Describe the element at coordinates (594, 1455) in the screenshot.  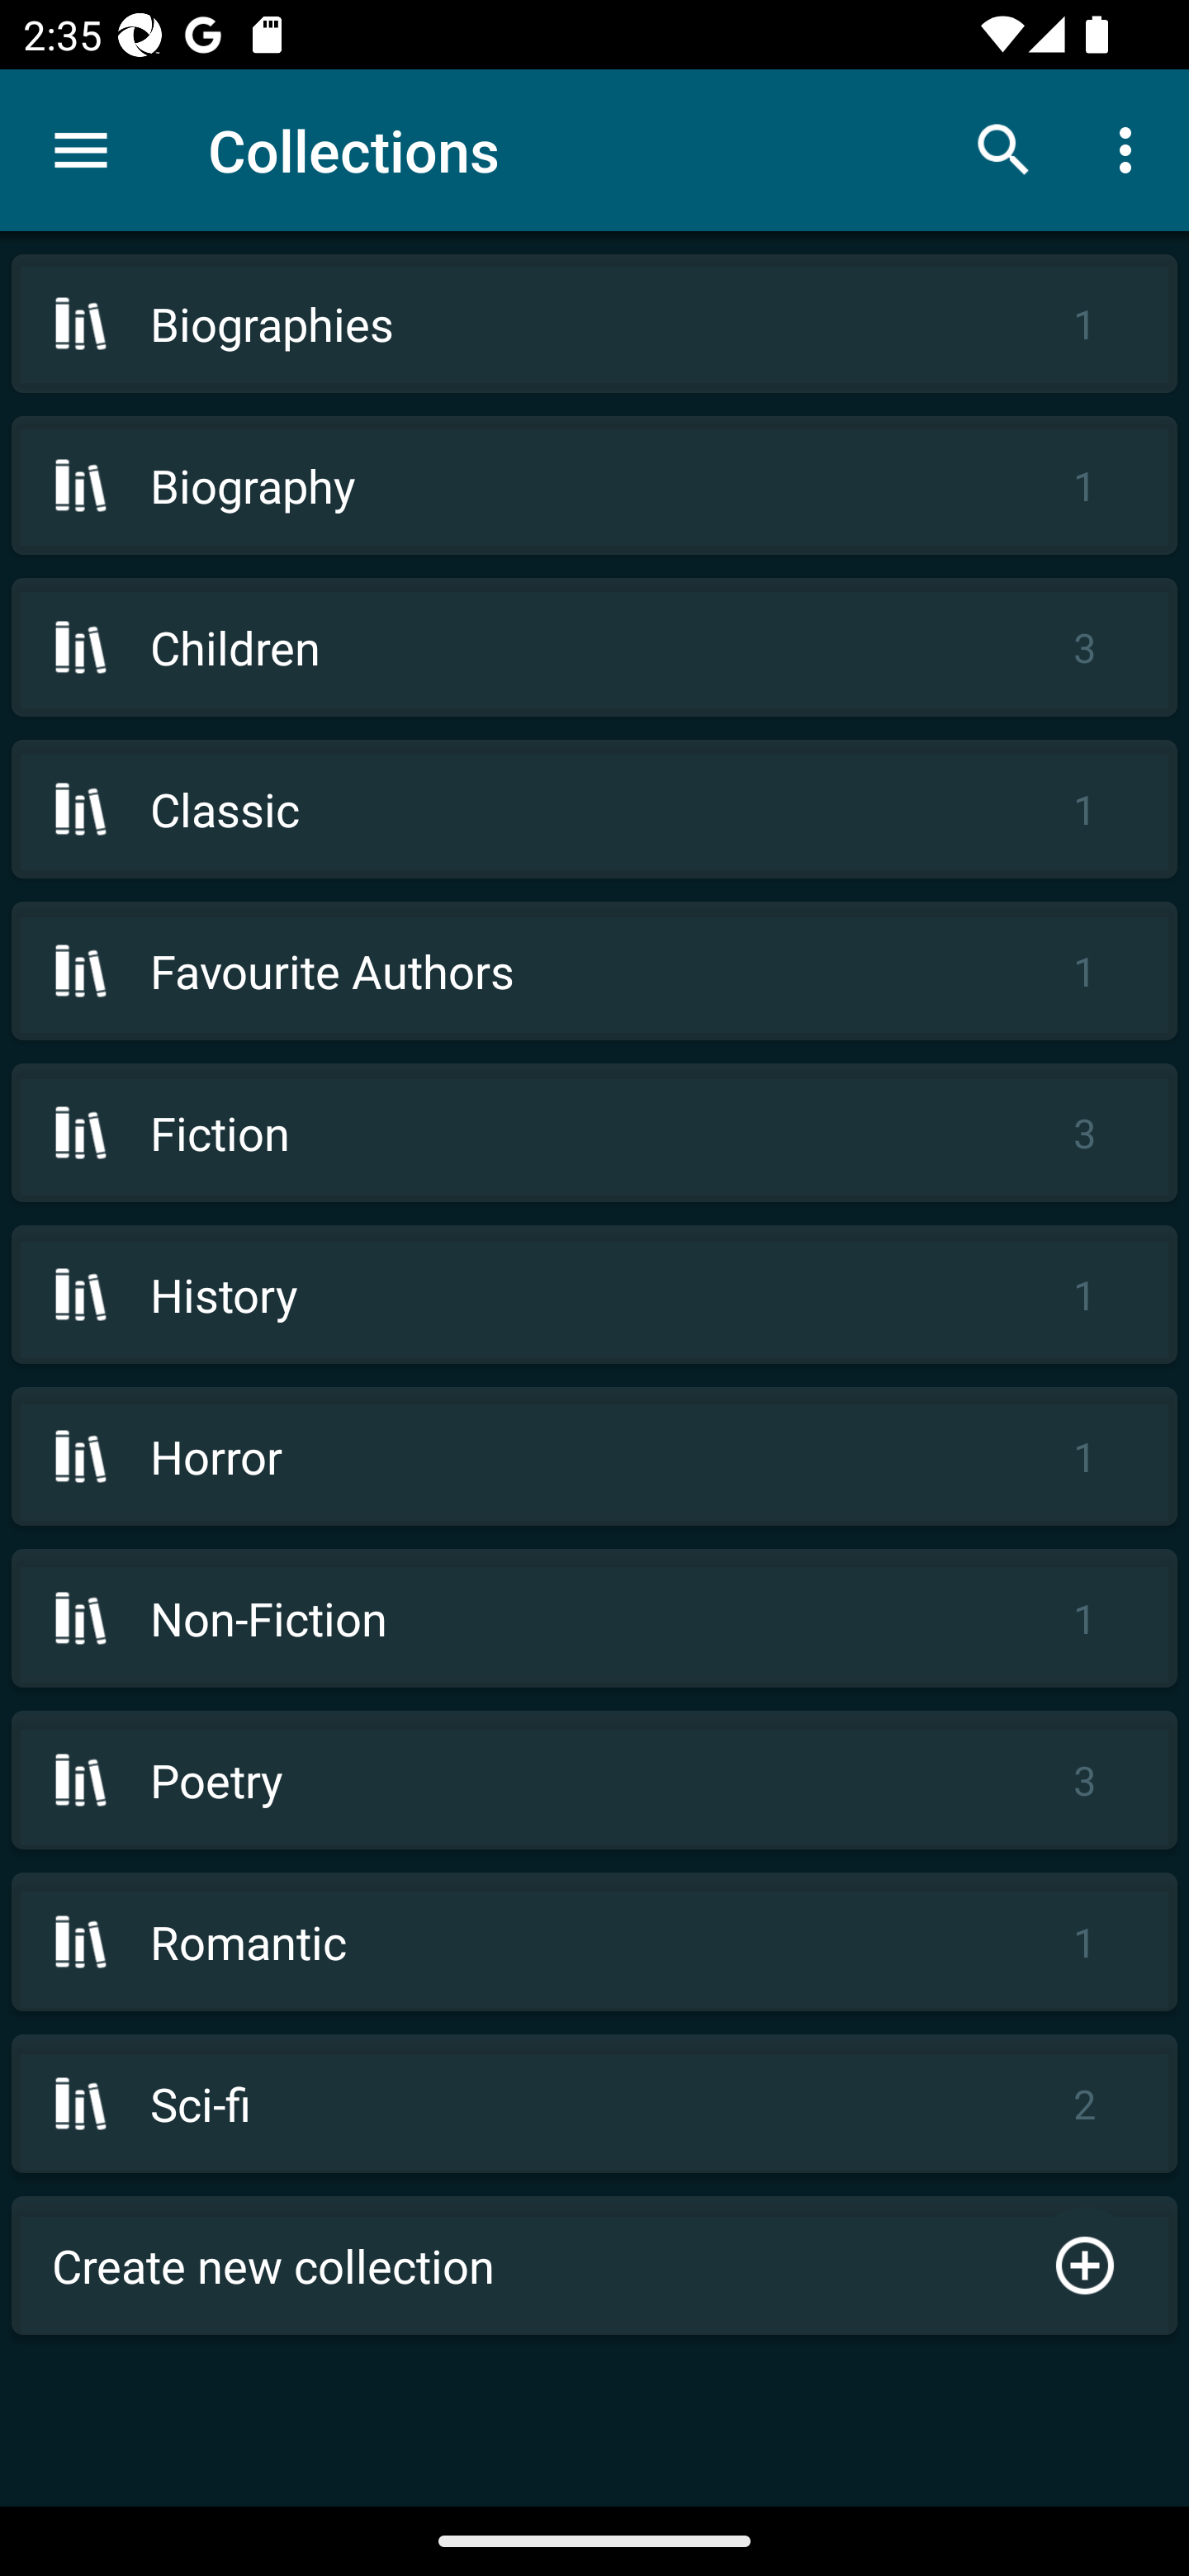
I see `Horror 1` at that location.